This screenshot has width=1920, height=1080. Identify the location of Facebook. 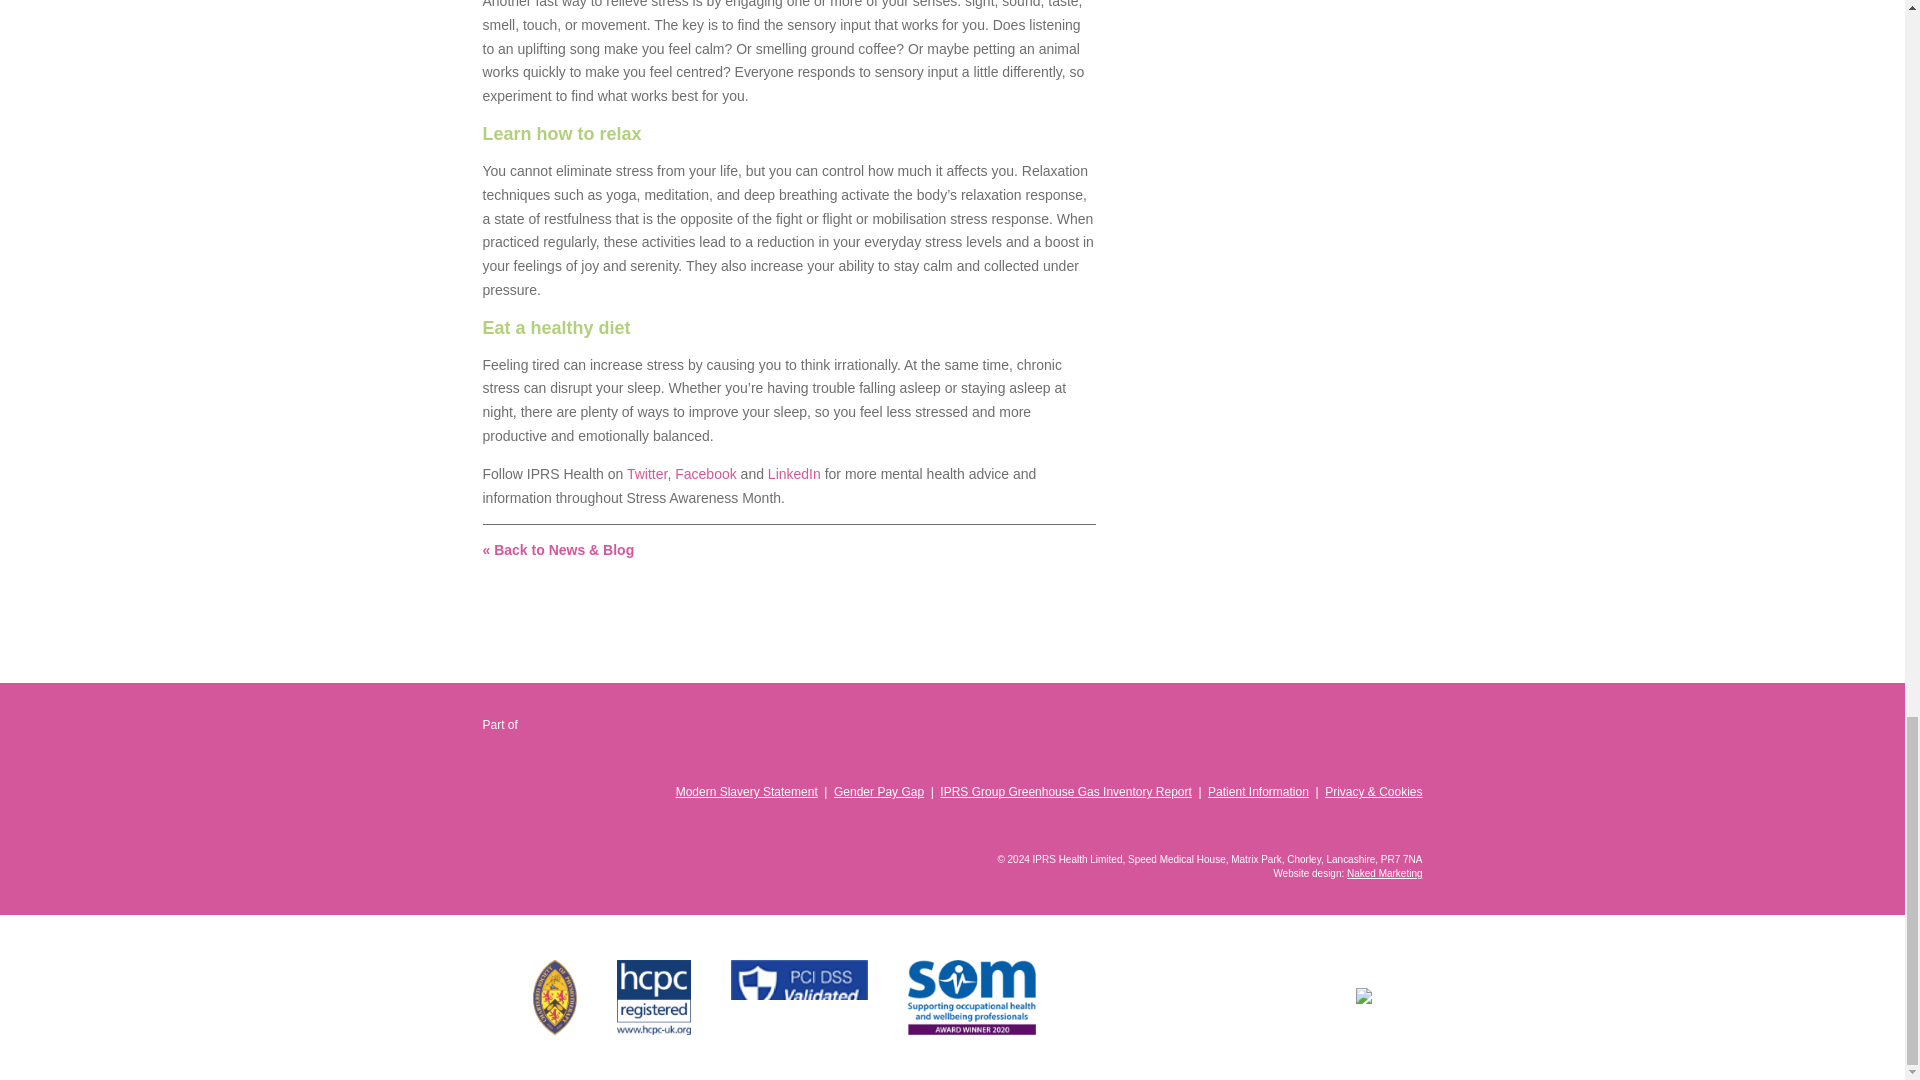
(1376, 826).